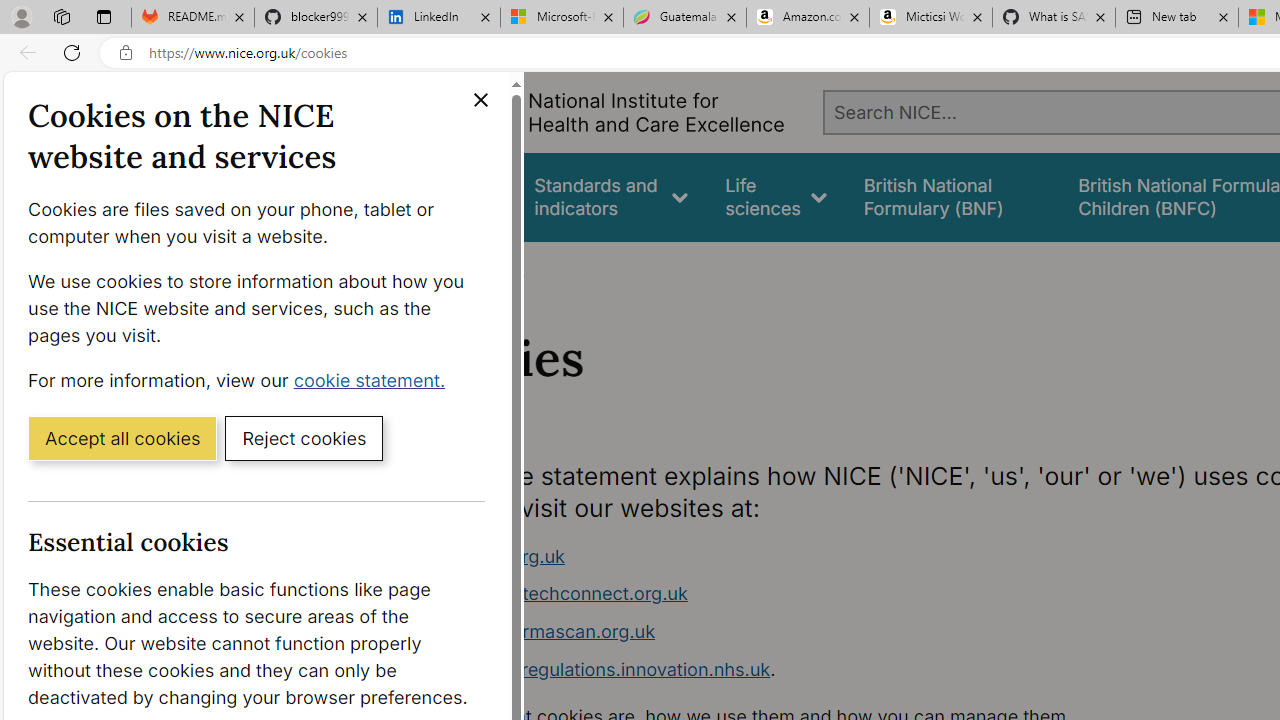 Image resolution: width=1280 pixels, height=720 pixels. Describe the element at coordinates (796, 632) in the screenshot. I see `www.ukpharmascan.org.uk` at that location.